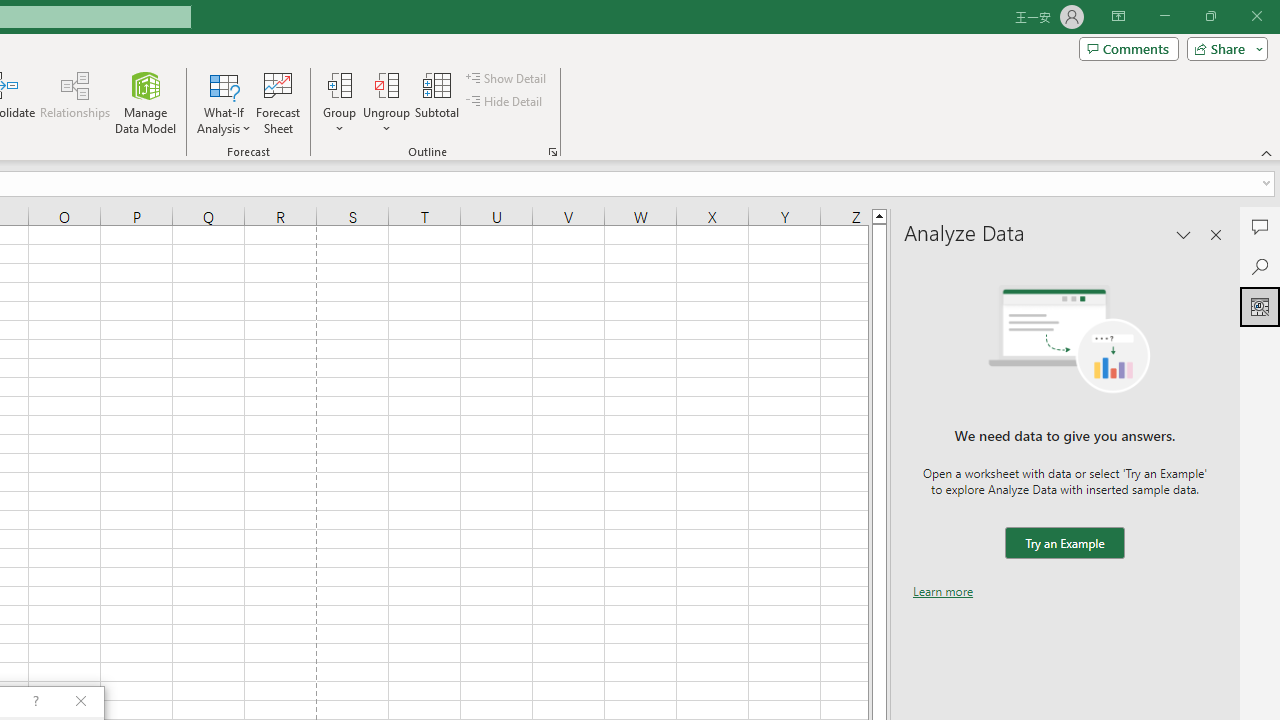 Image resolution: width=1280 pixels, height=720 pixels. What do you see at coordinates (1128, 48) in the screenshot?
I see `Comments` at bounding box center [1128, 48].